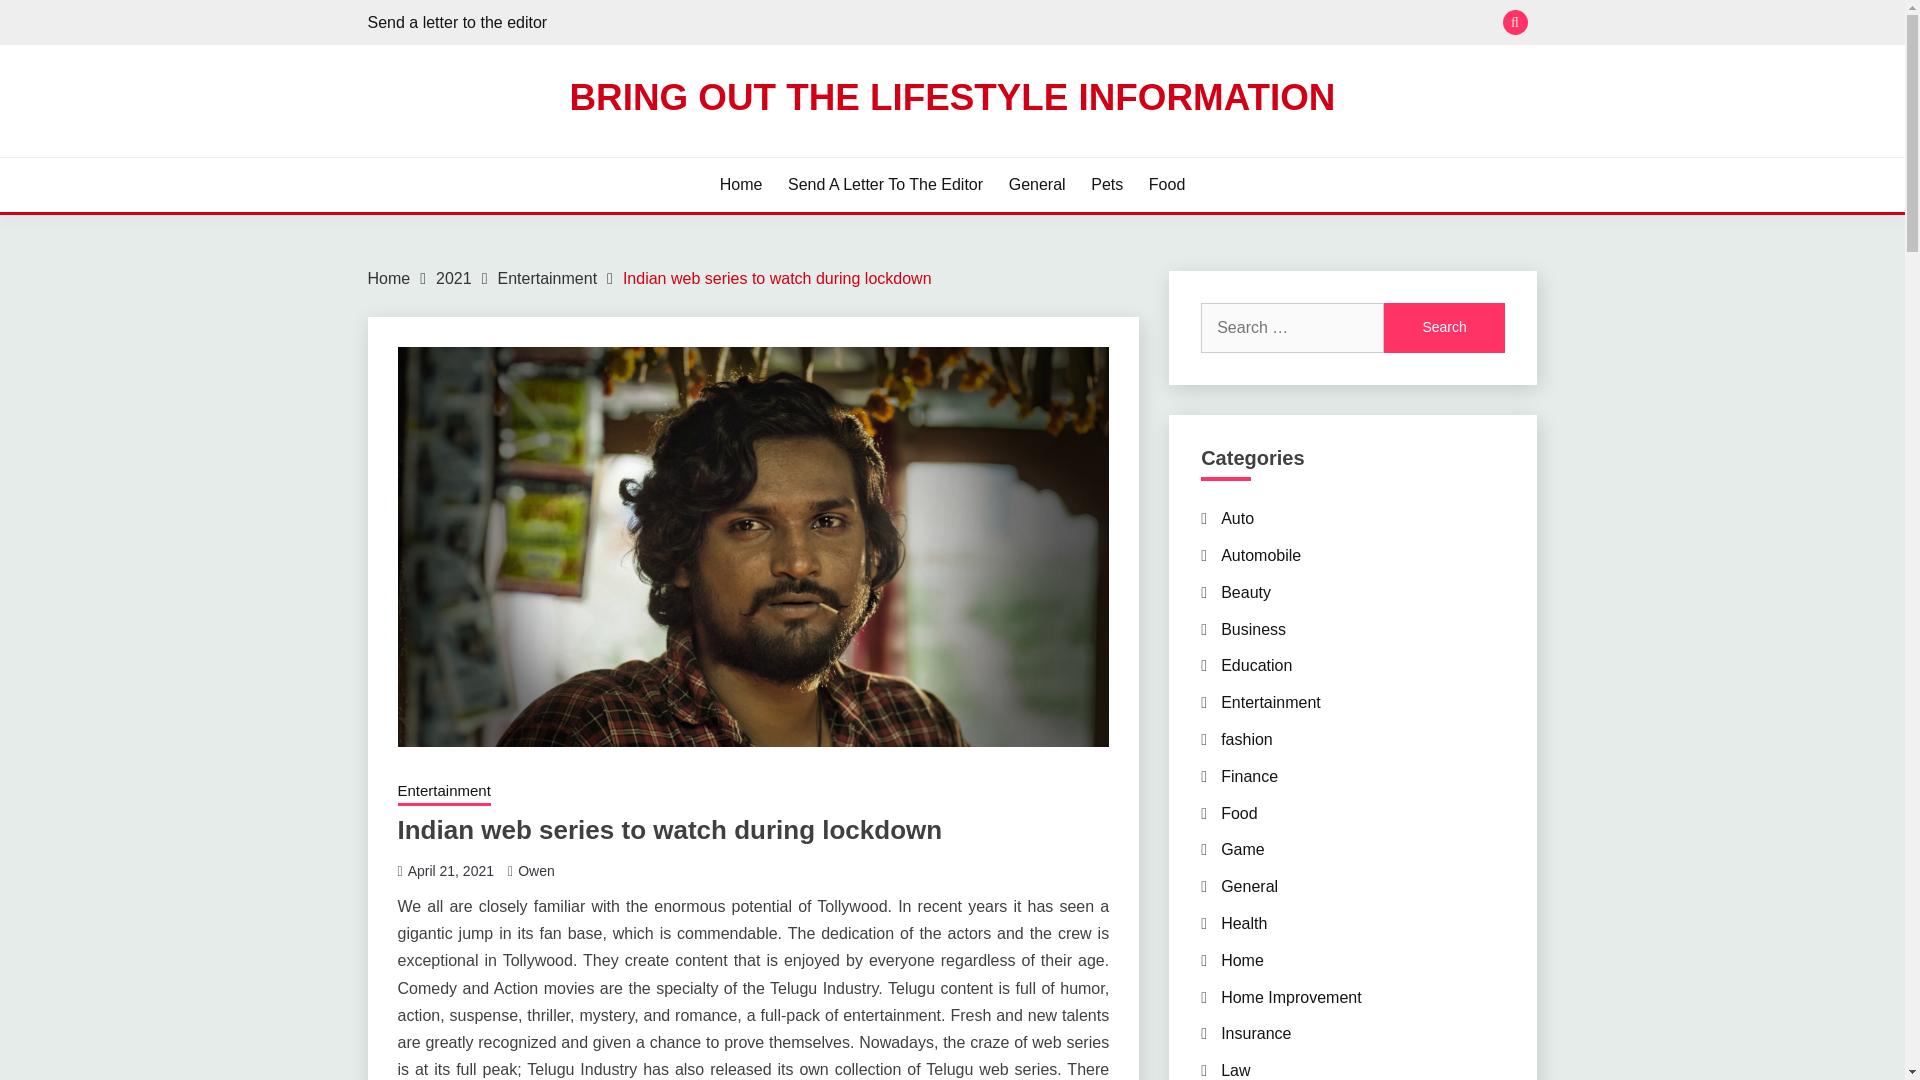 The height and width of the screenshot is (1080, 1920). Describe the element at coordinates (536, 870) in the screenshot. I see `Owen` at that location.